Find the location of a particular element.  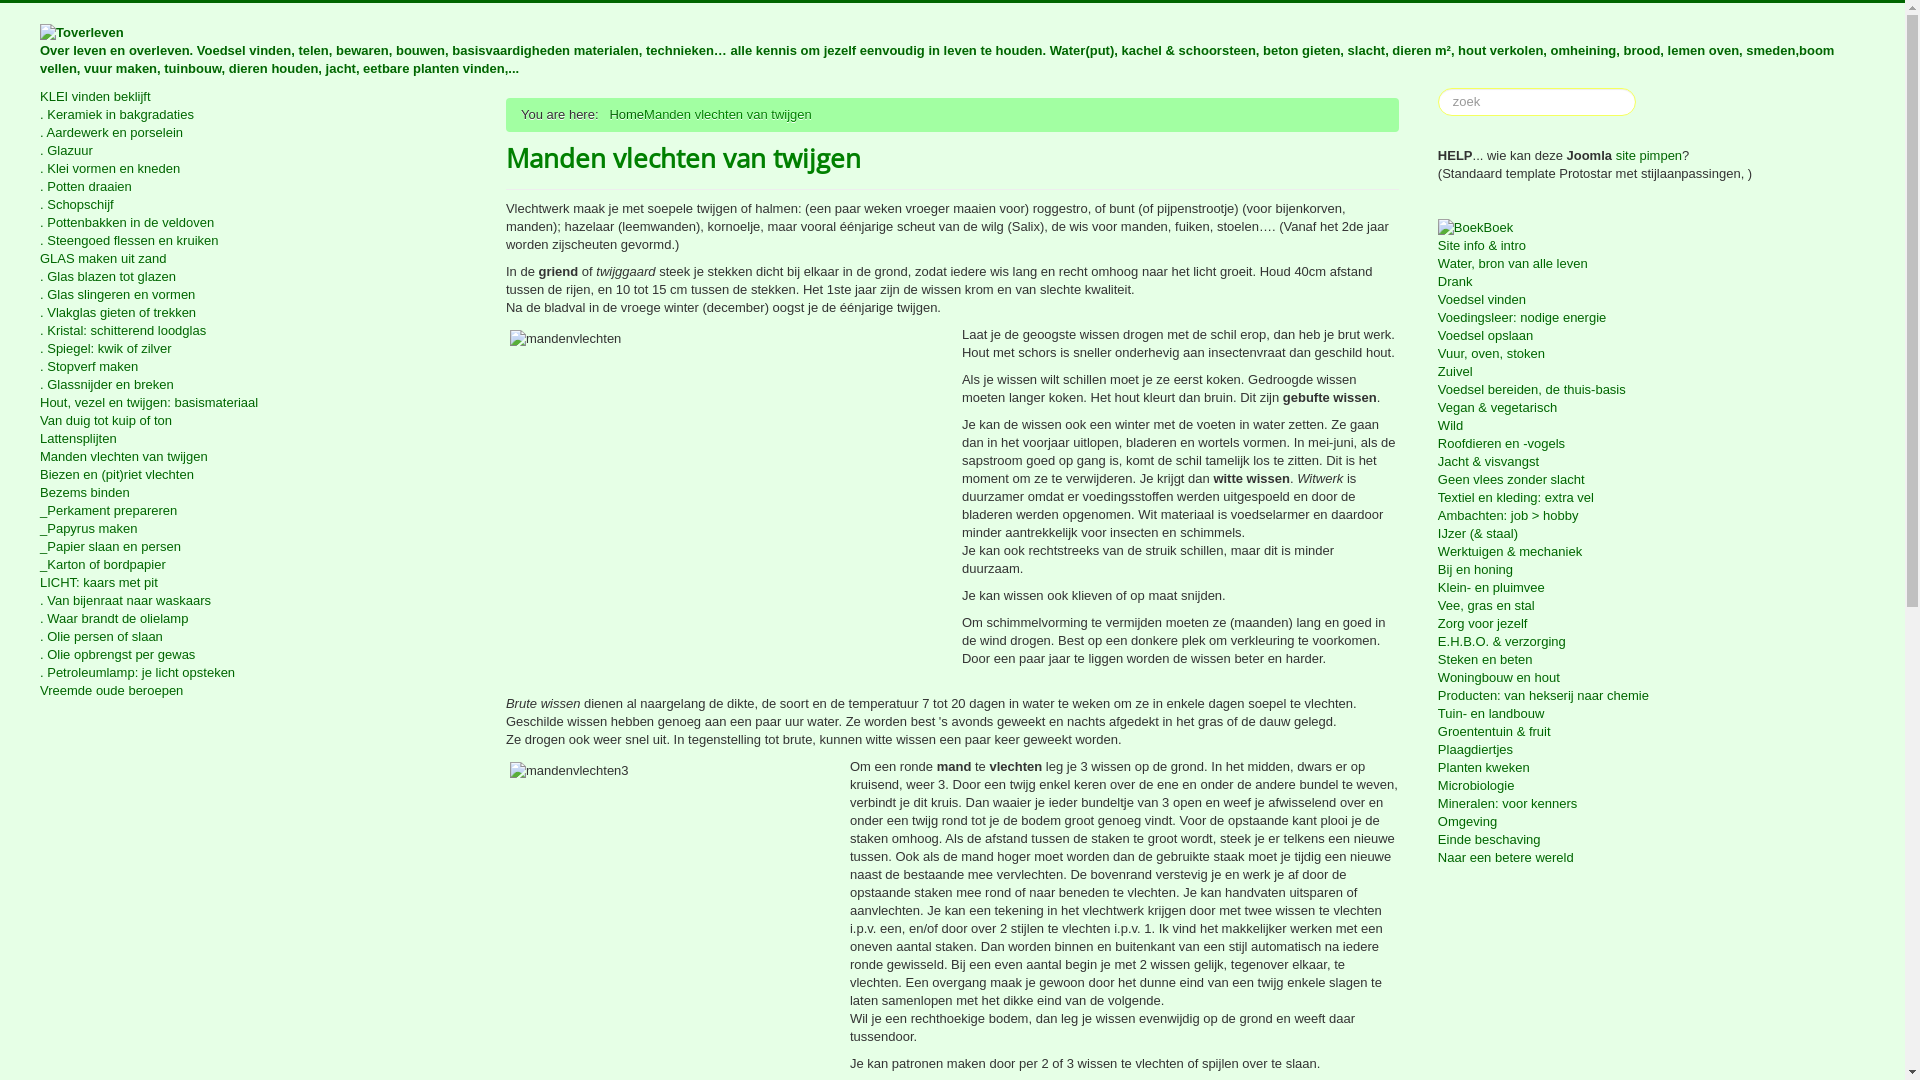

. Vlakglas gieten of trekken is located at coordinates (254, 313).